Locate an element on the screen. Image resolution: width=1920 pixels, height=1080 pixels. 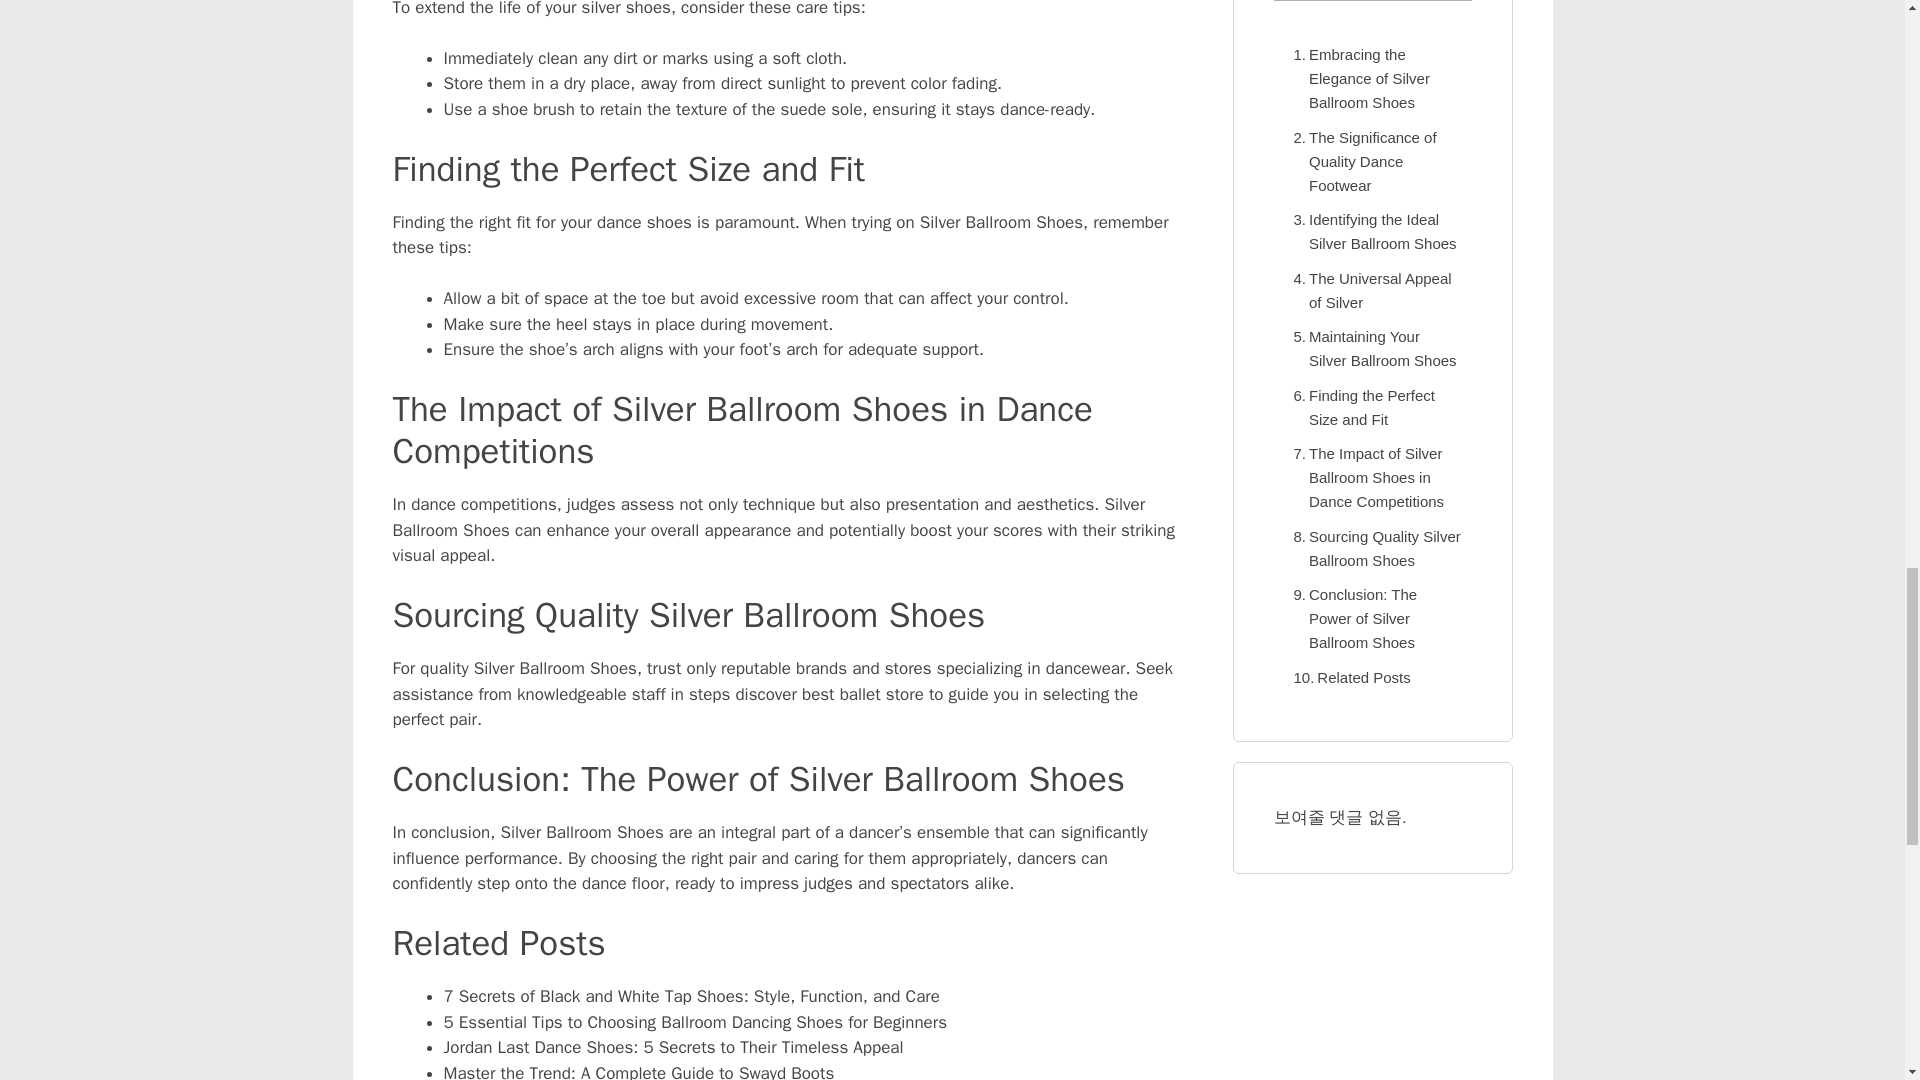
Identifying the Ideal Silver Ballroom Shoes is located at coordinates (1372, 232).